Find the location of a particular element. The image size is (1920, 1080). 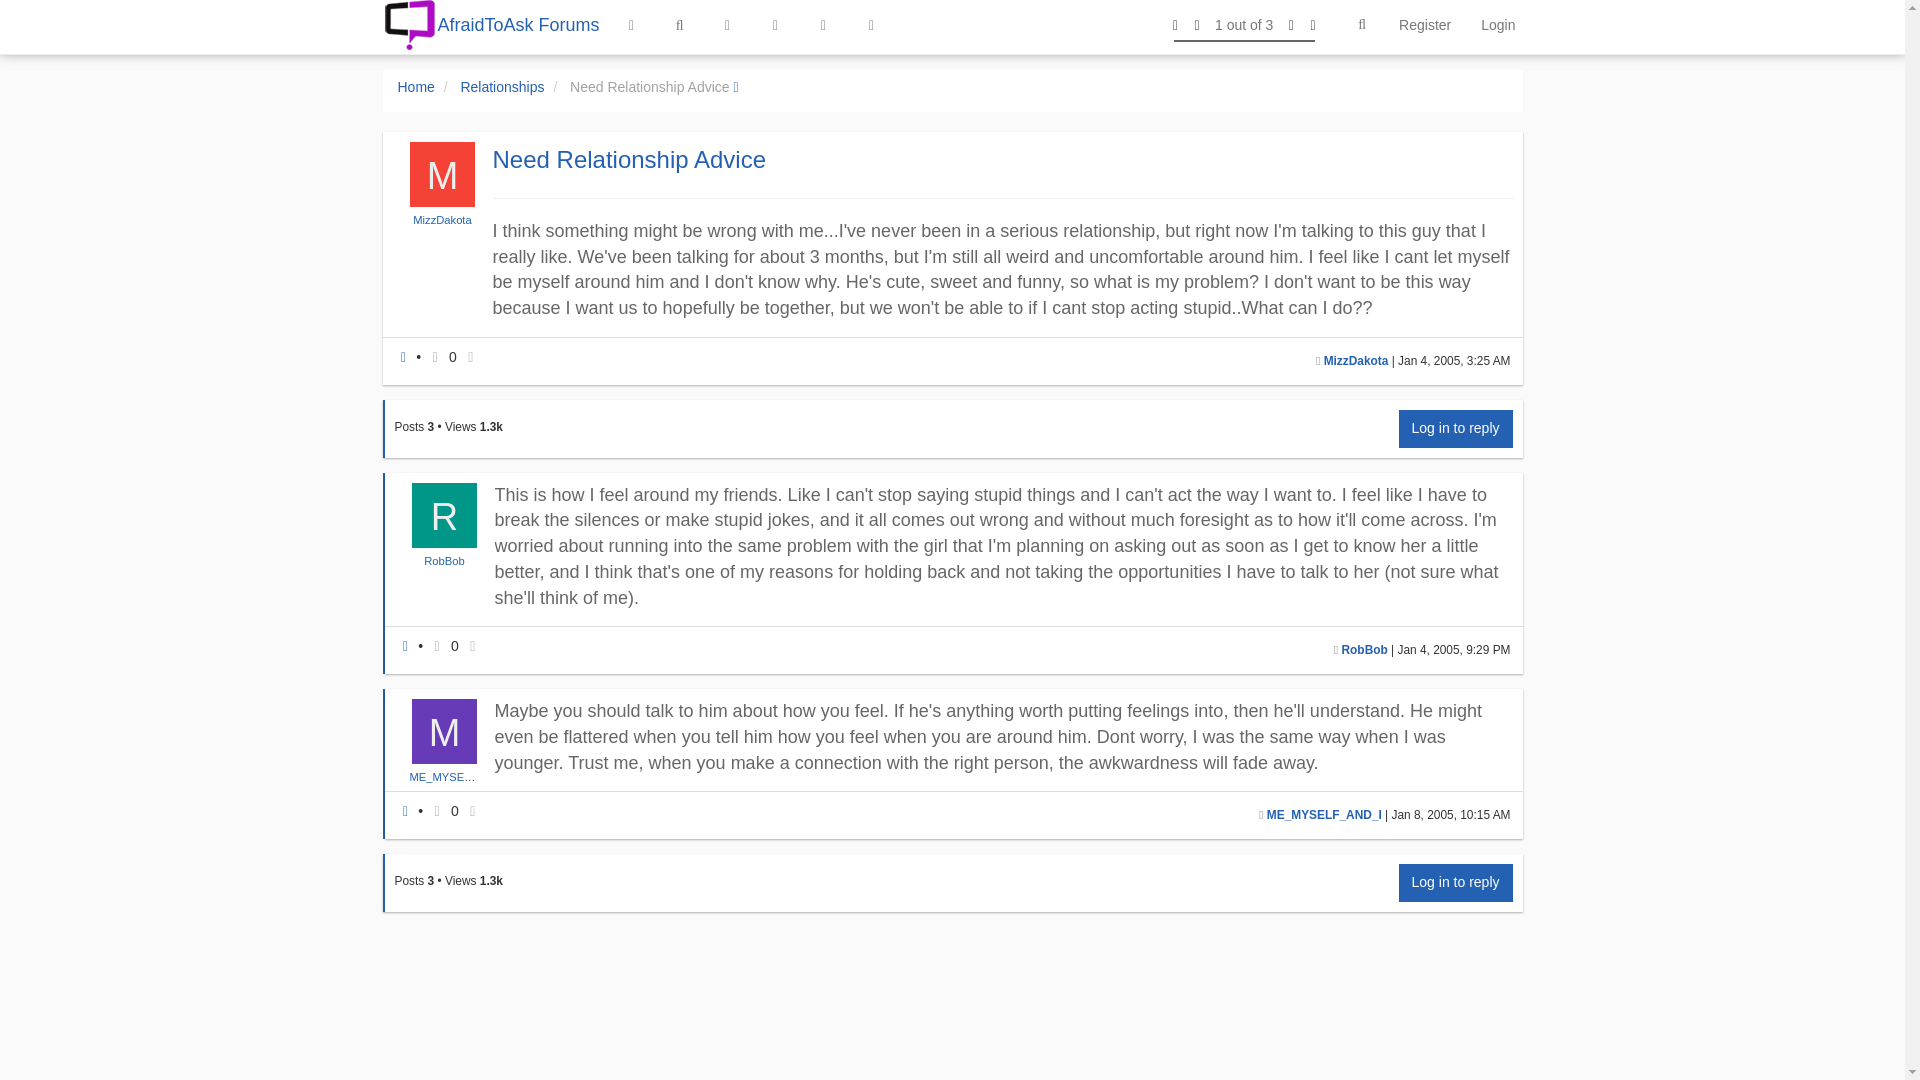

M is located at coordinates (442, 184).